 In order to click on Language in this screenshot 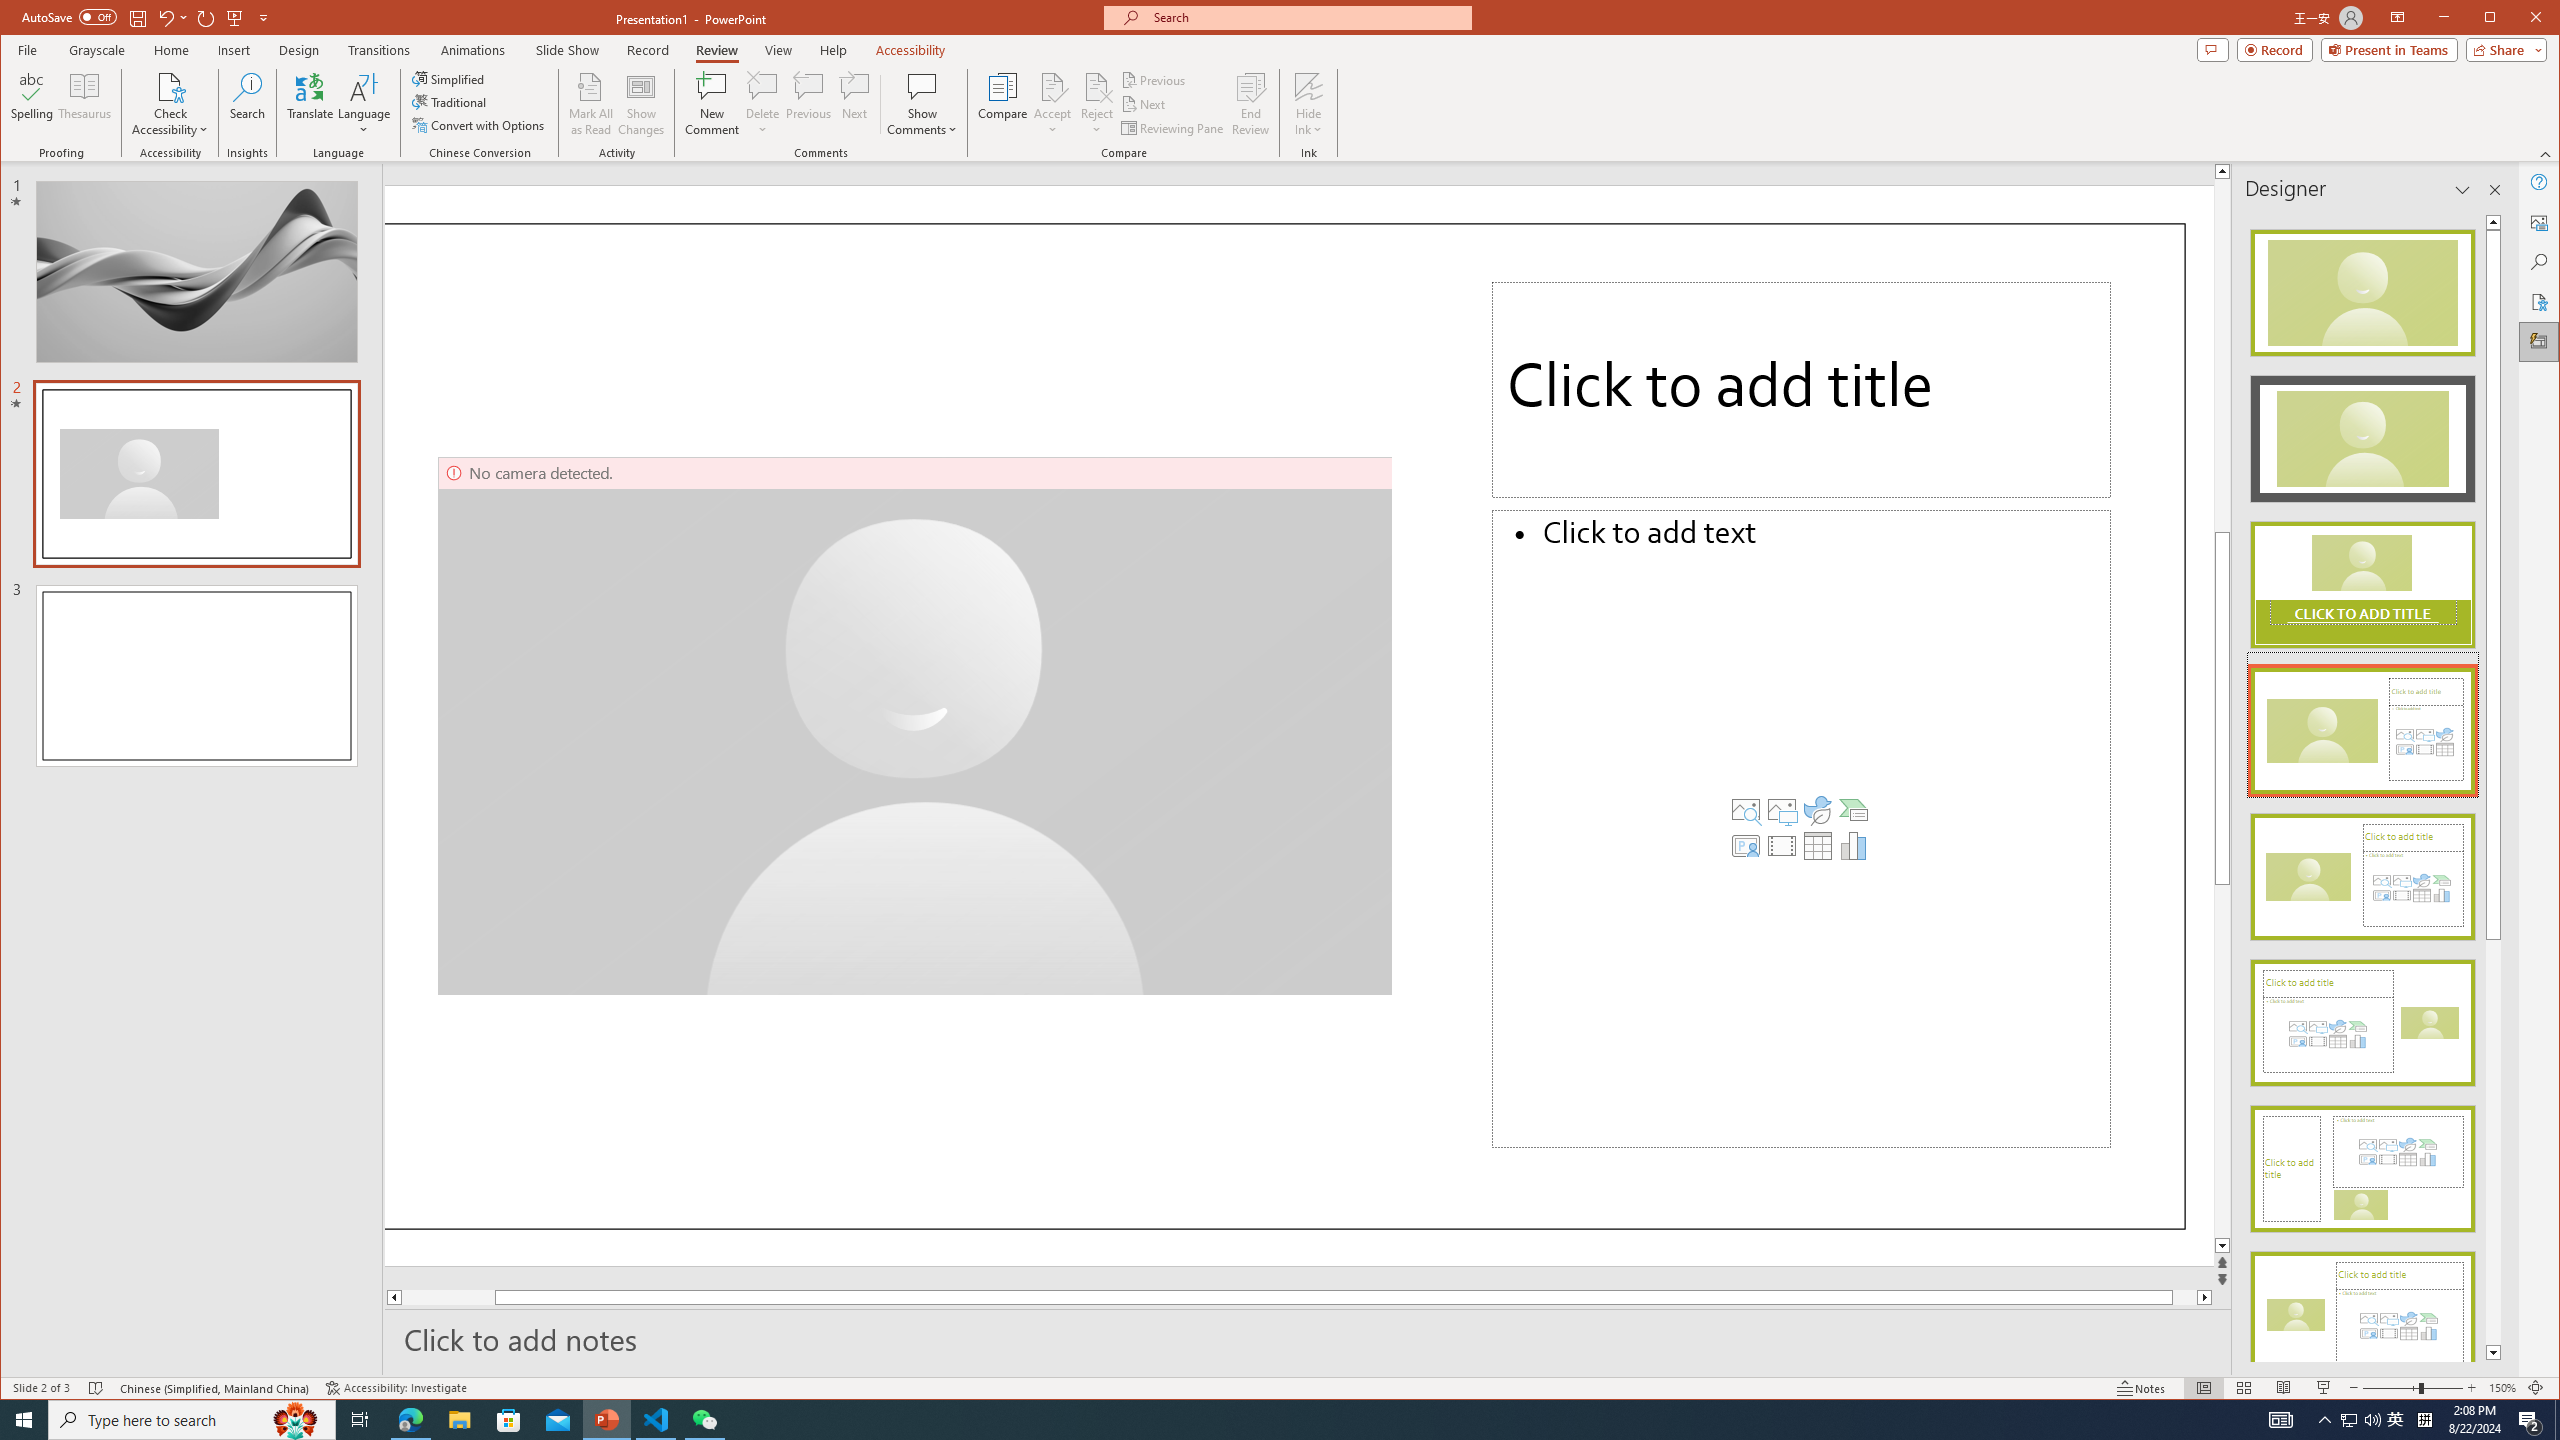, I will do `click(364, 104)`.